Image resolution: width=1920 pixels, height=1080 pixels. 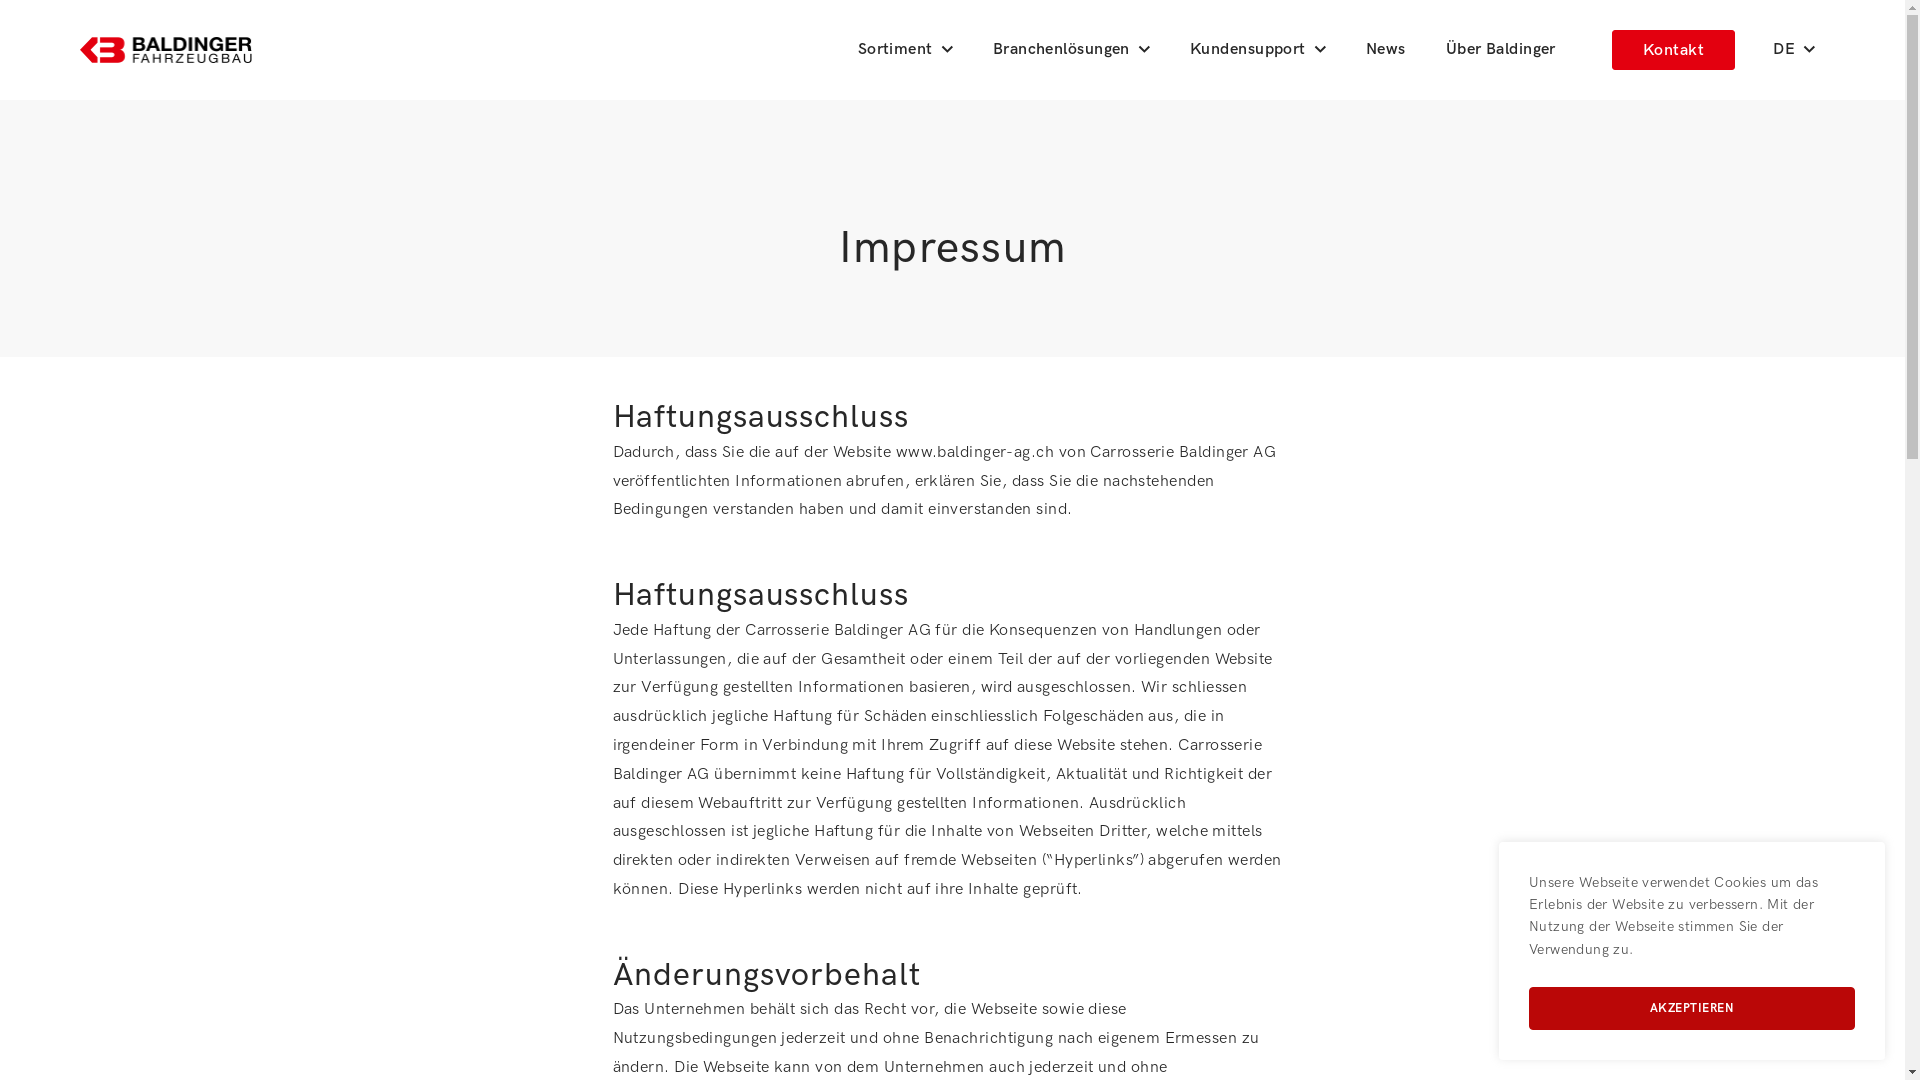 What do you see at coordinates (1674, 50) in the screenshot?
I see `Kontakt` at bounding box center [1674, 50].